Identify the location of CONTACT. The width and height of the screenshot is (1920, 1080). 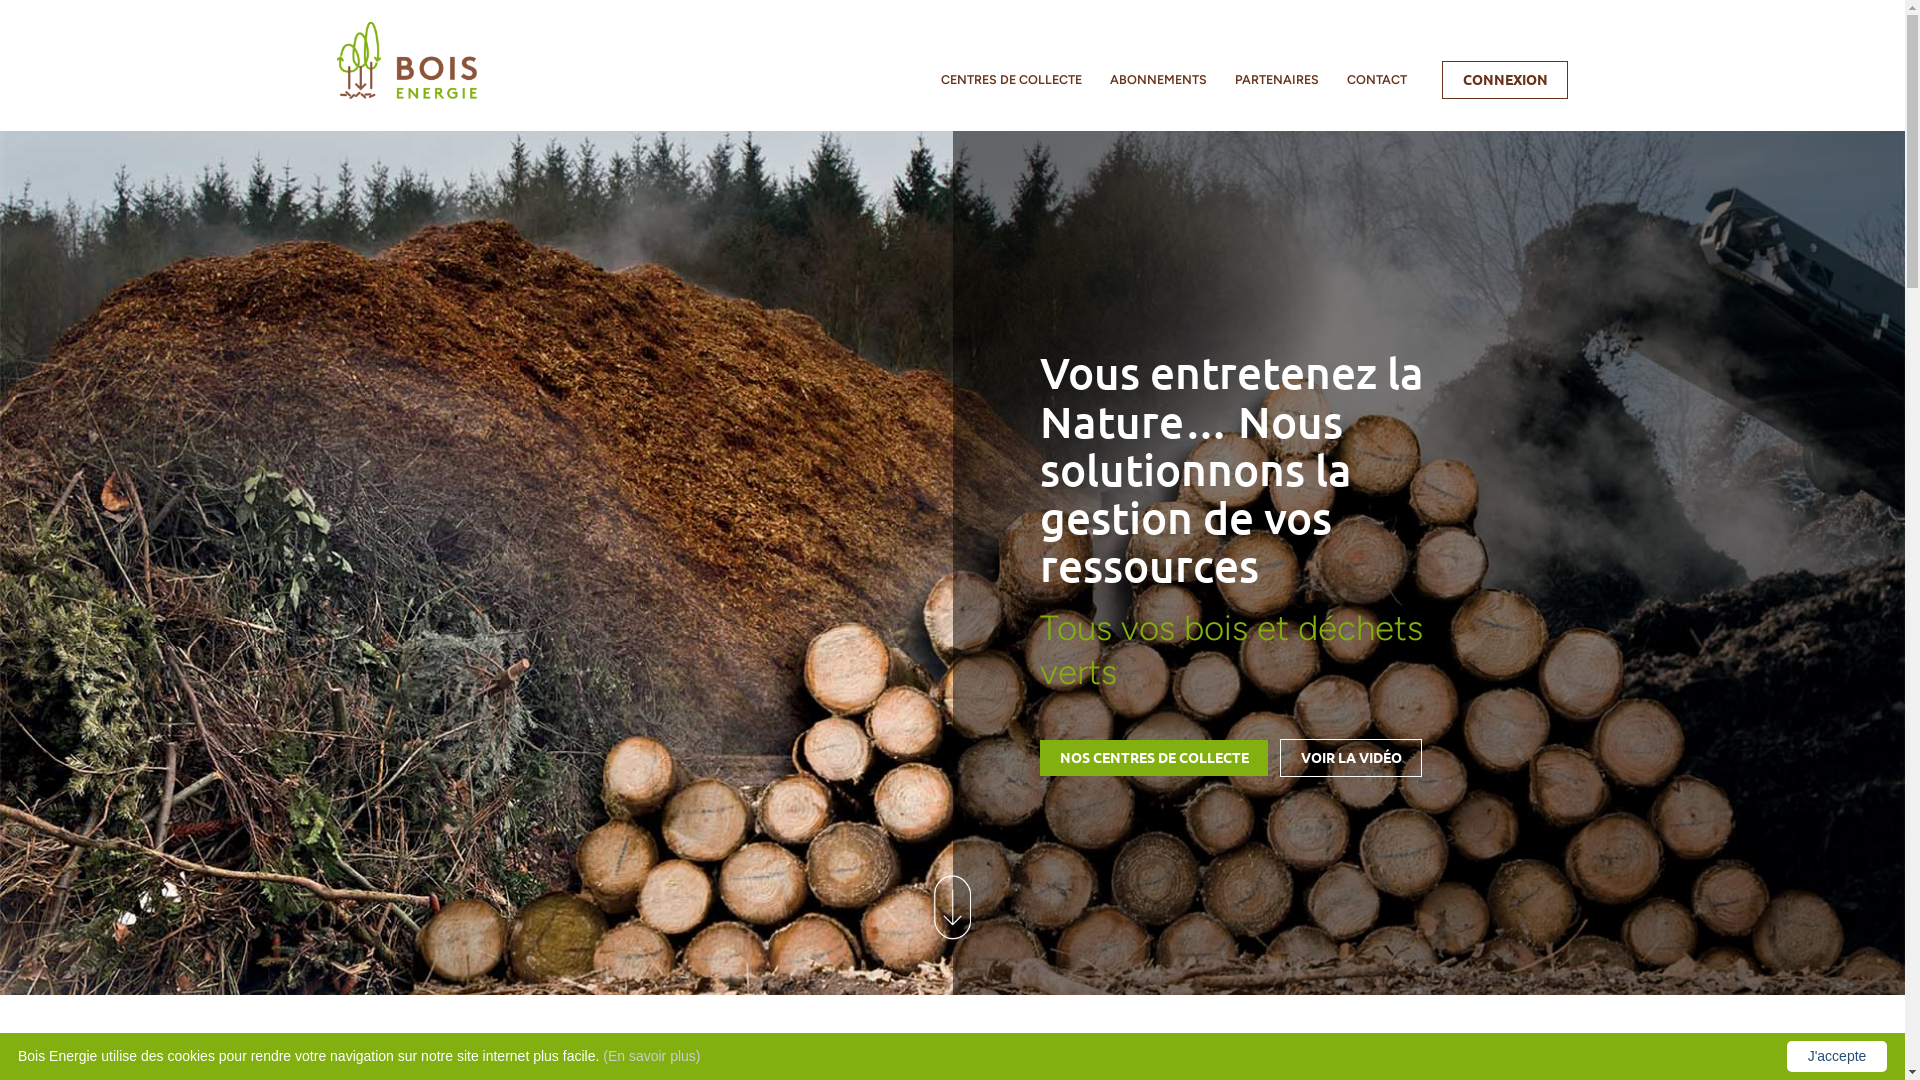
(1377, 80).